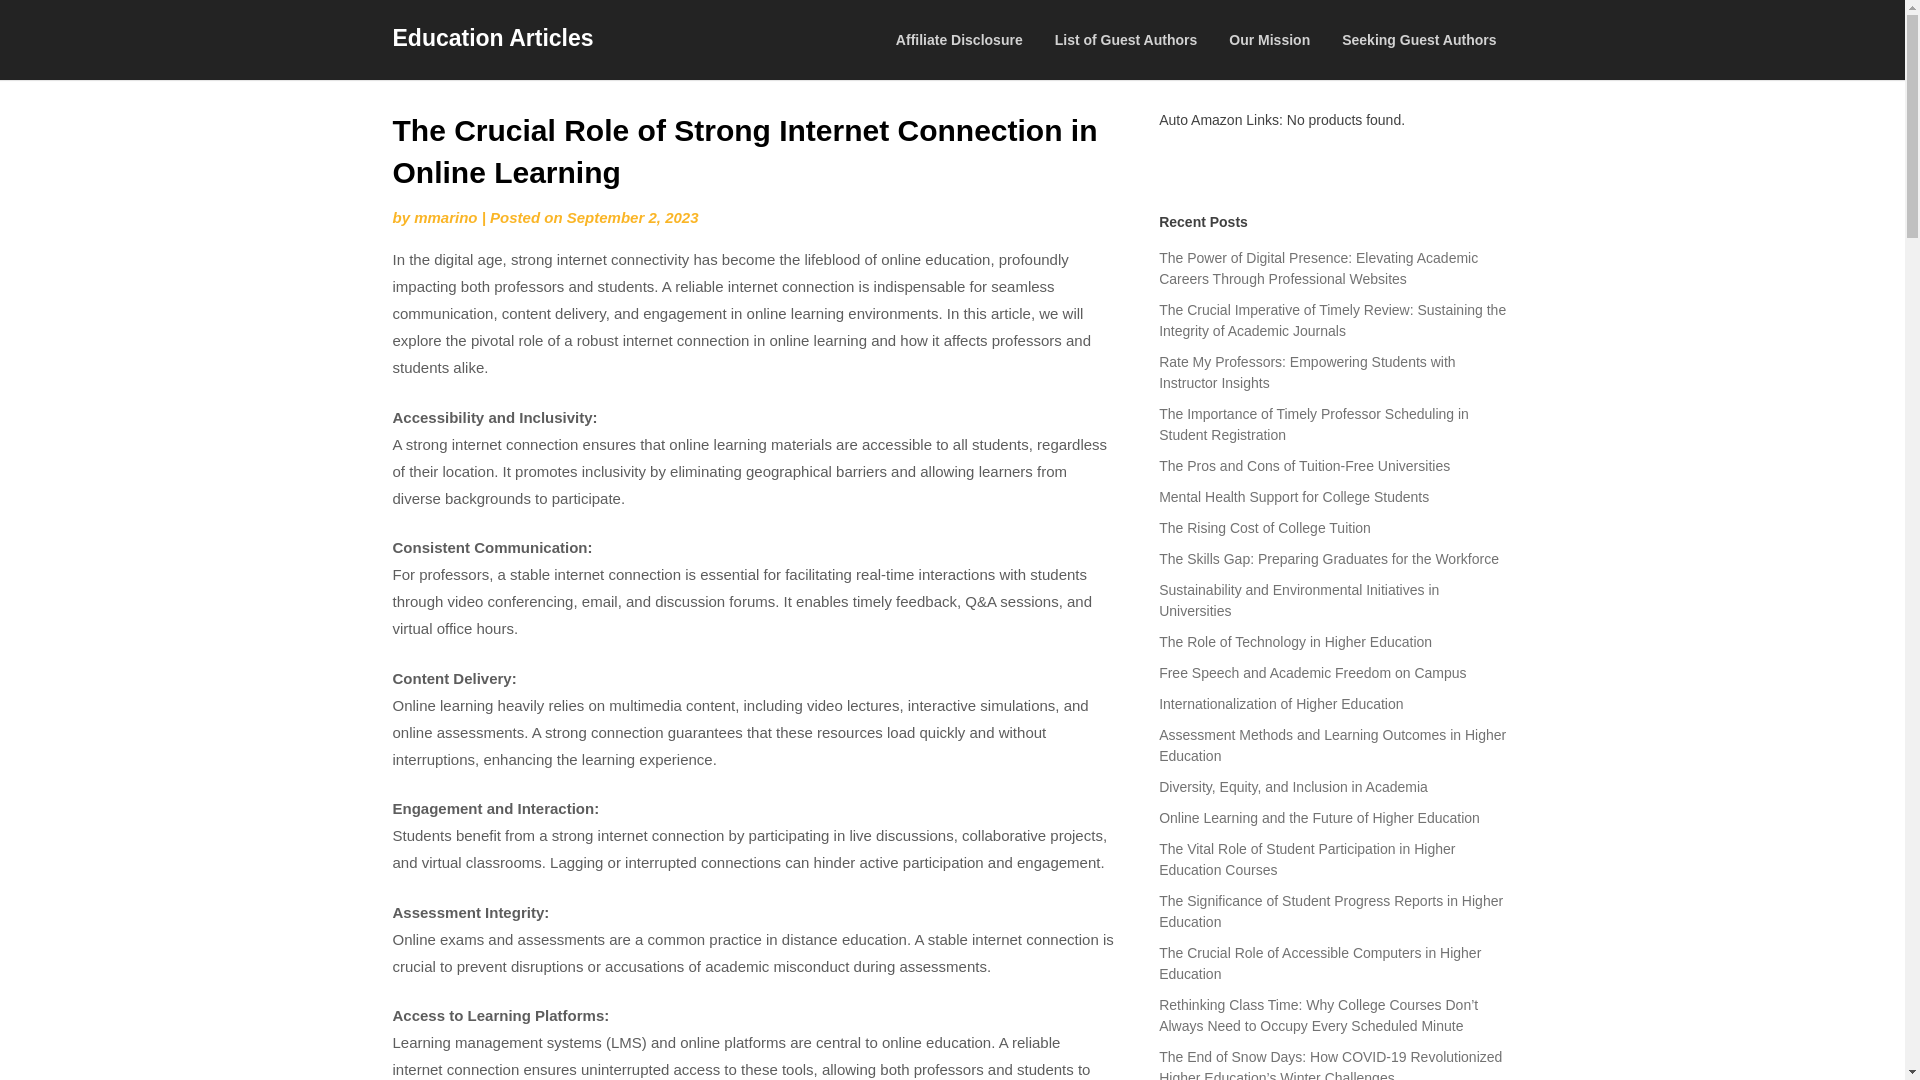 This screenshot has width=1920, height=1080. What do you see at coordinates (1320, 818) in the screenshot?
I see `Online Learning and the Future of Higher Education` at bounding box center [1320, 818].